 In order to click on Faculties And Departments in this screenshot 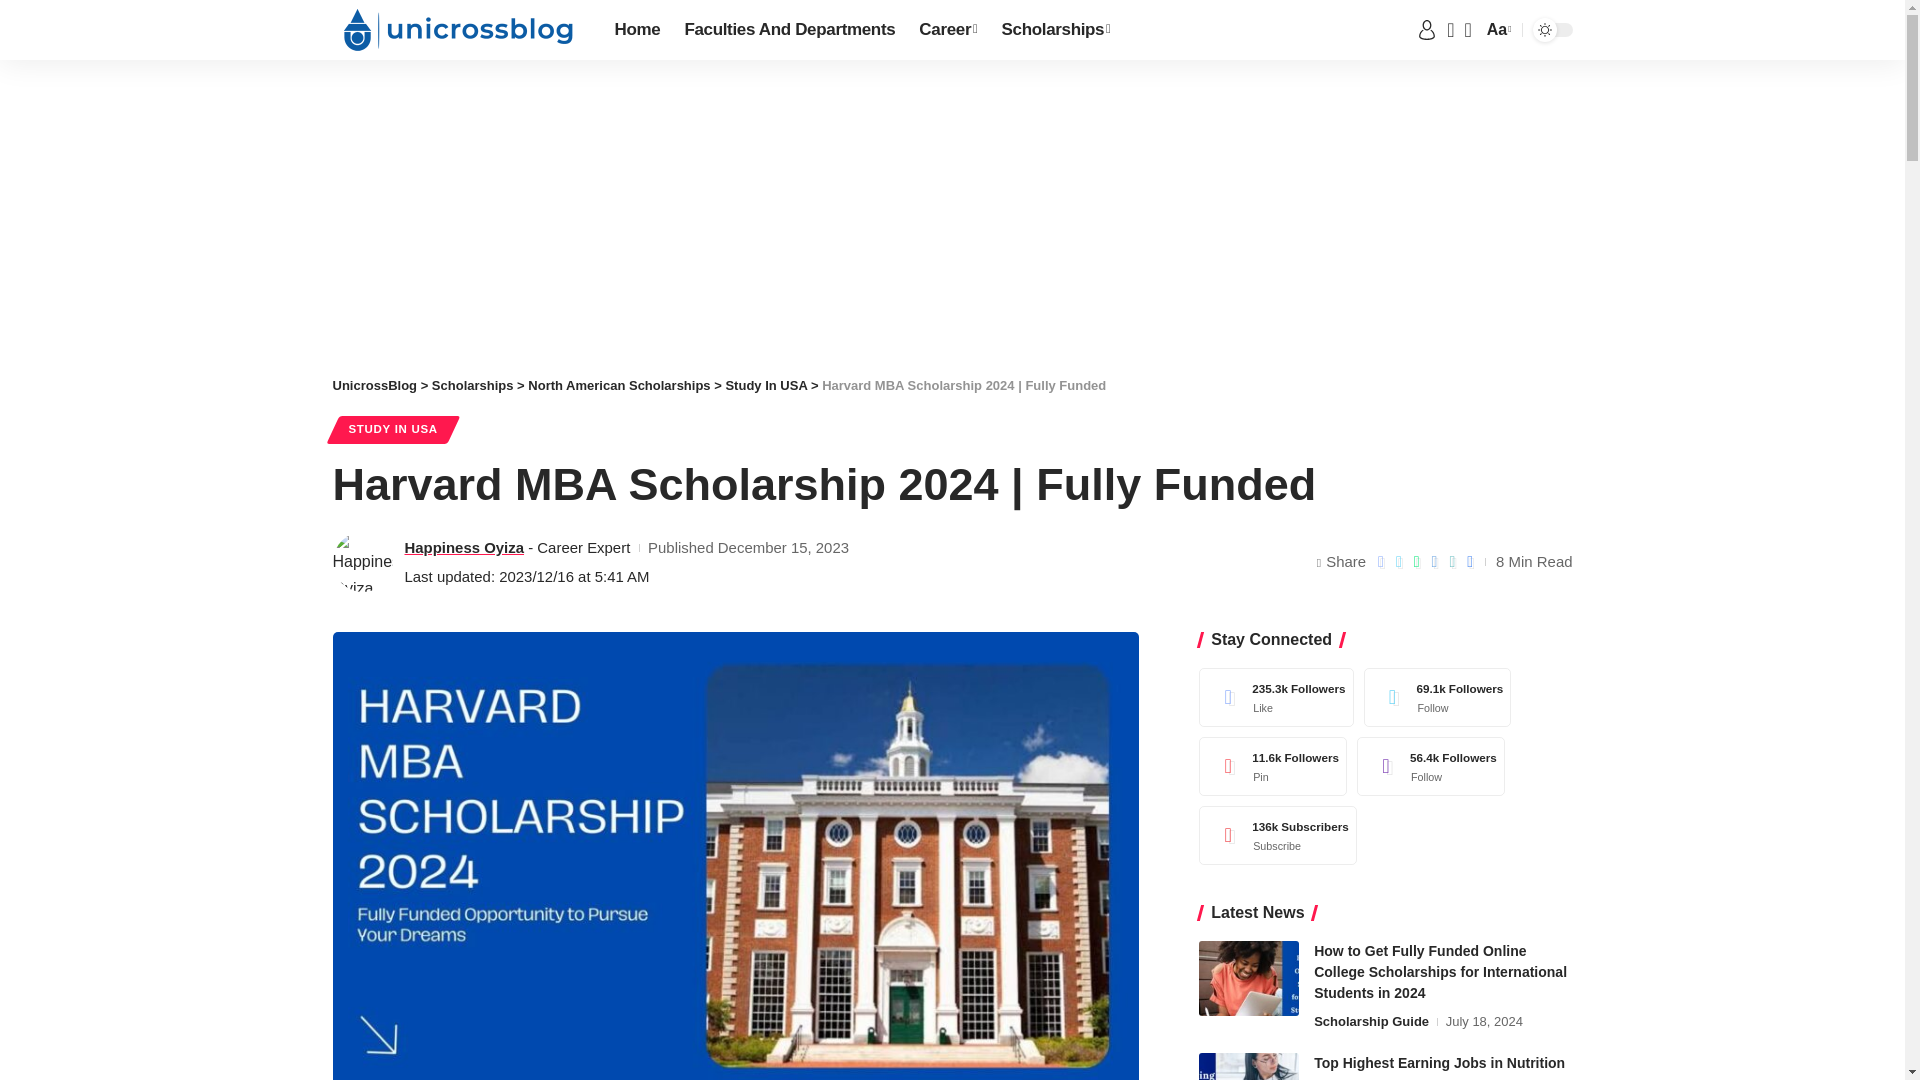, I will do `click(789, 30)`.